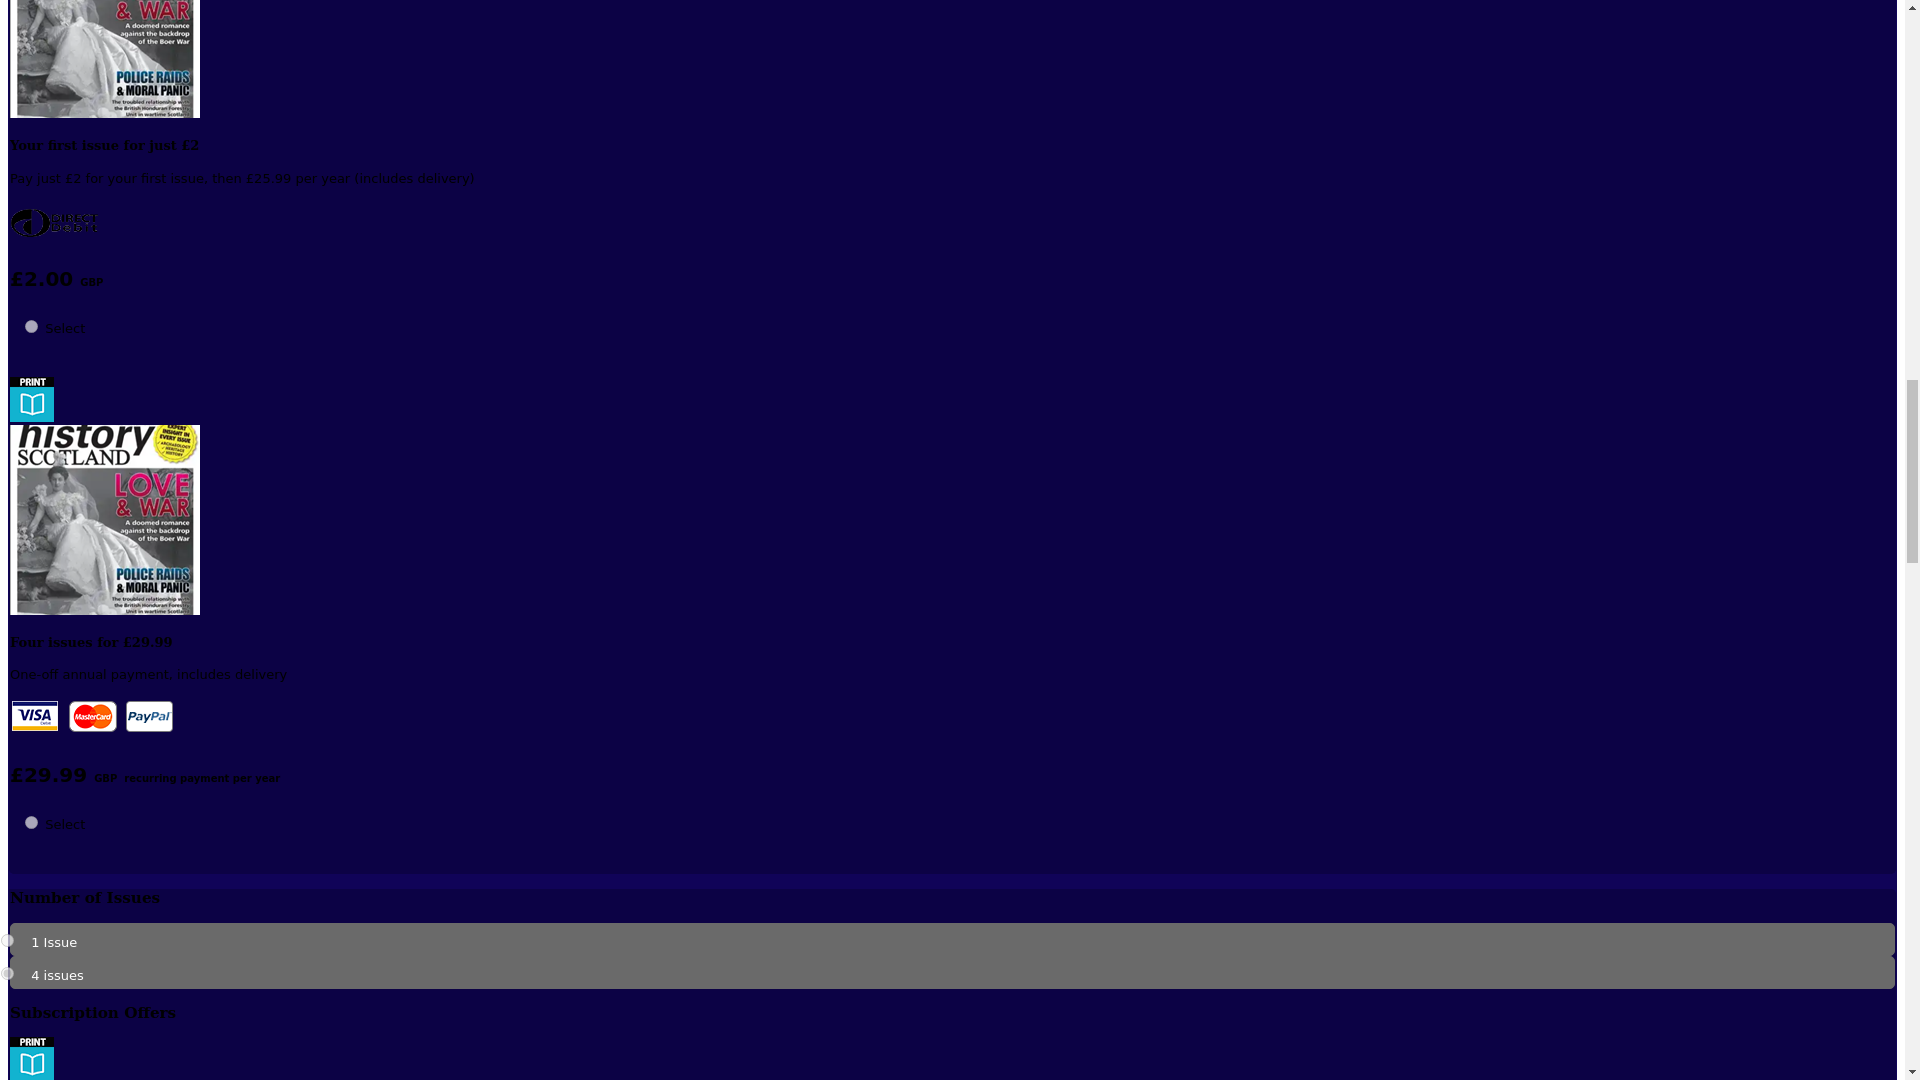 The width and height of the screenshot is (1920, 1080). What do you see at coordinates (54, 221) in the screenshot?
I see `Select this option to pay via Direct Debit` at bounding box center [54, 221].